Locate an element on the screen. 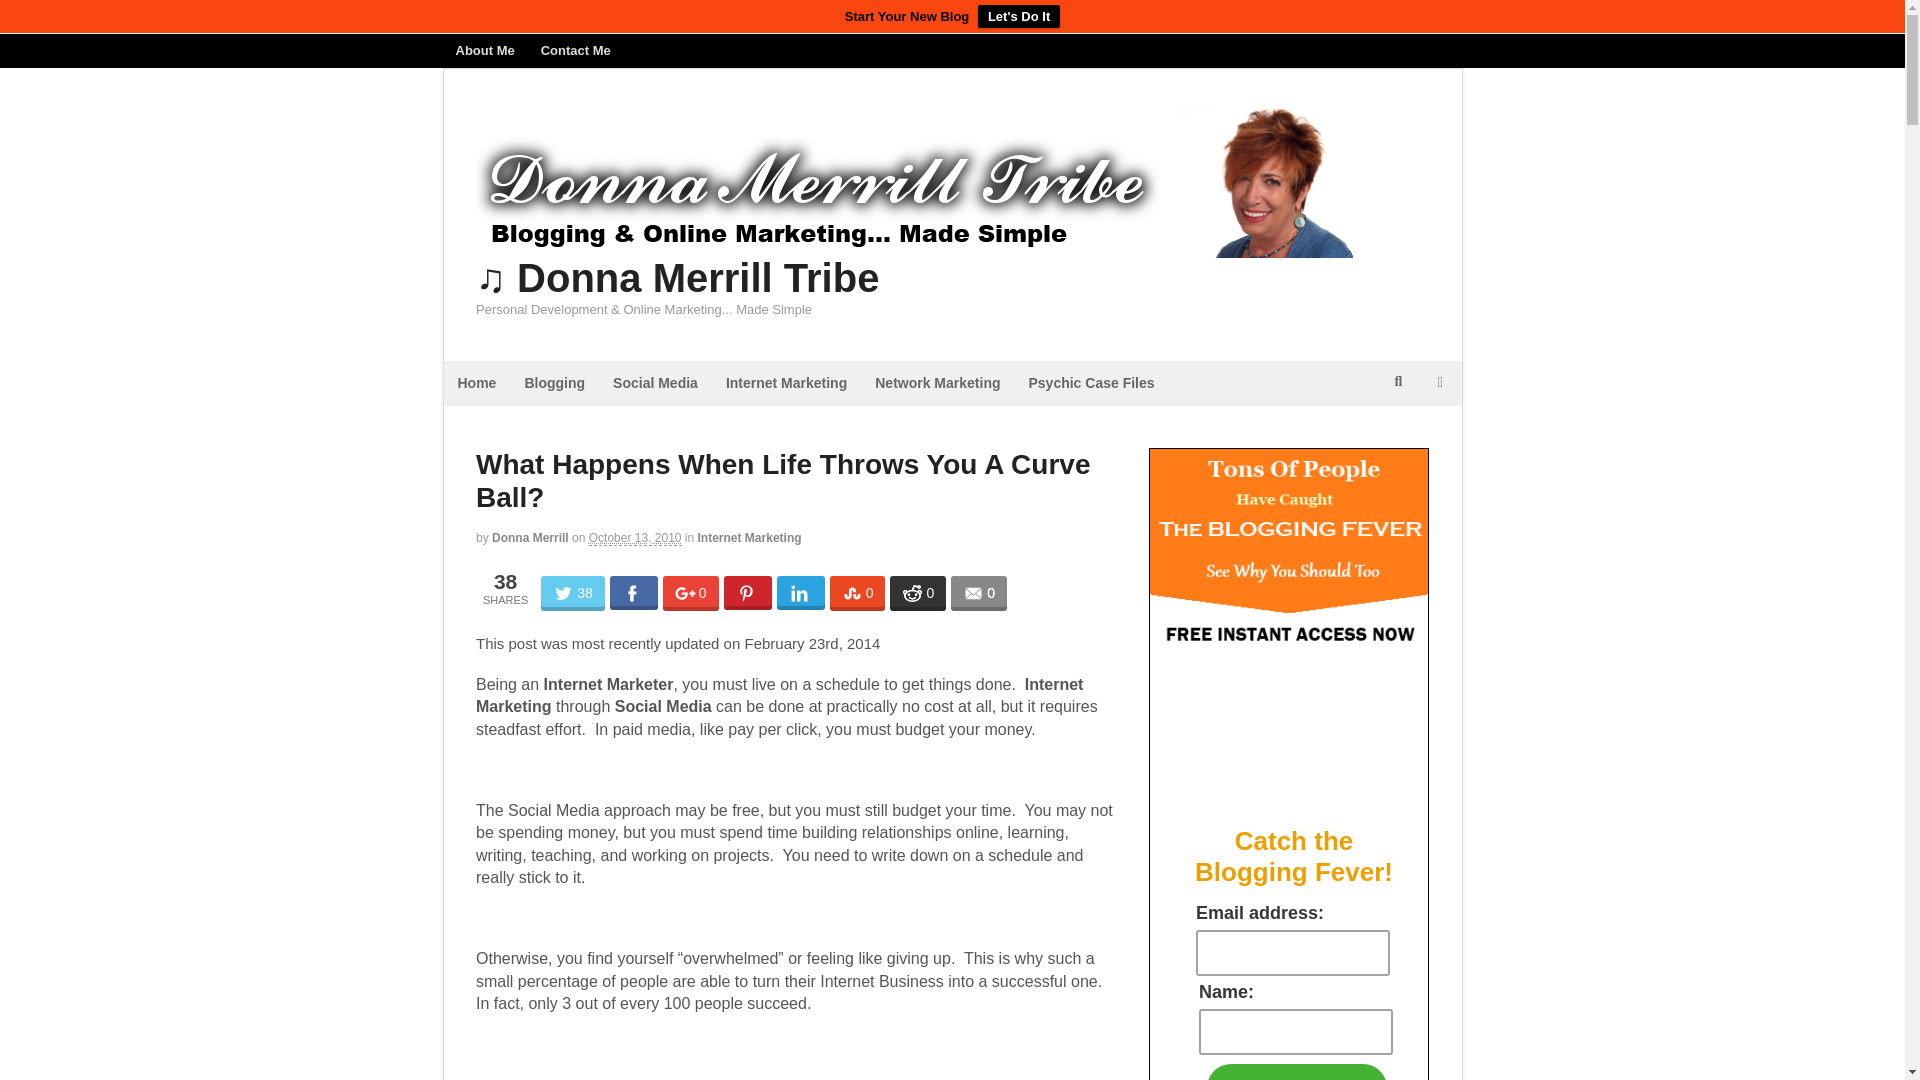 This screenshot has height=1080, width=1920. 0 is located at coordinates (918, 593).